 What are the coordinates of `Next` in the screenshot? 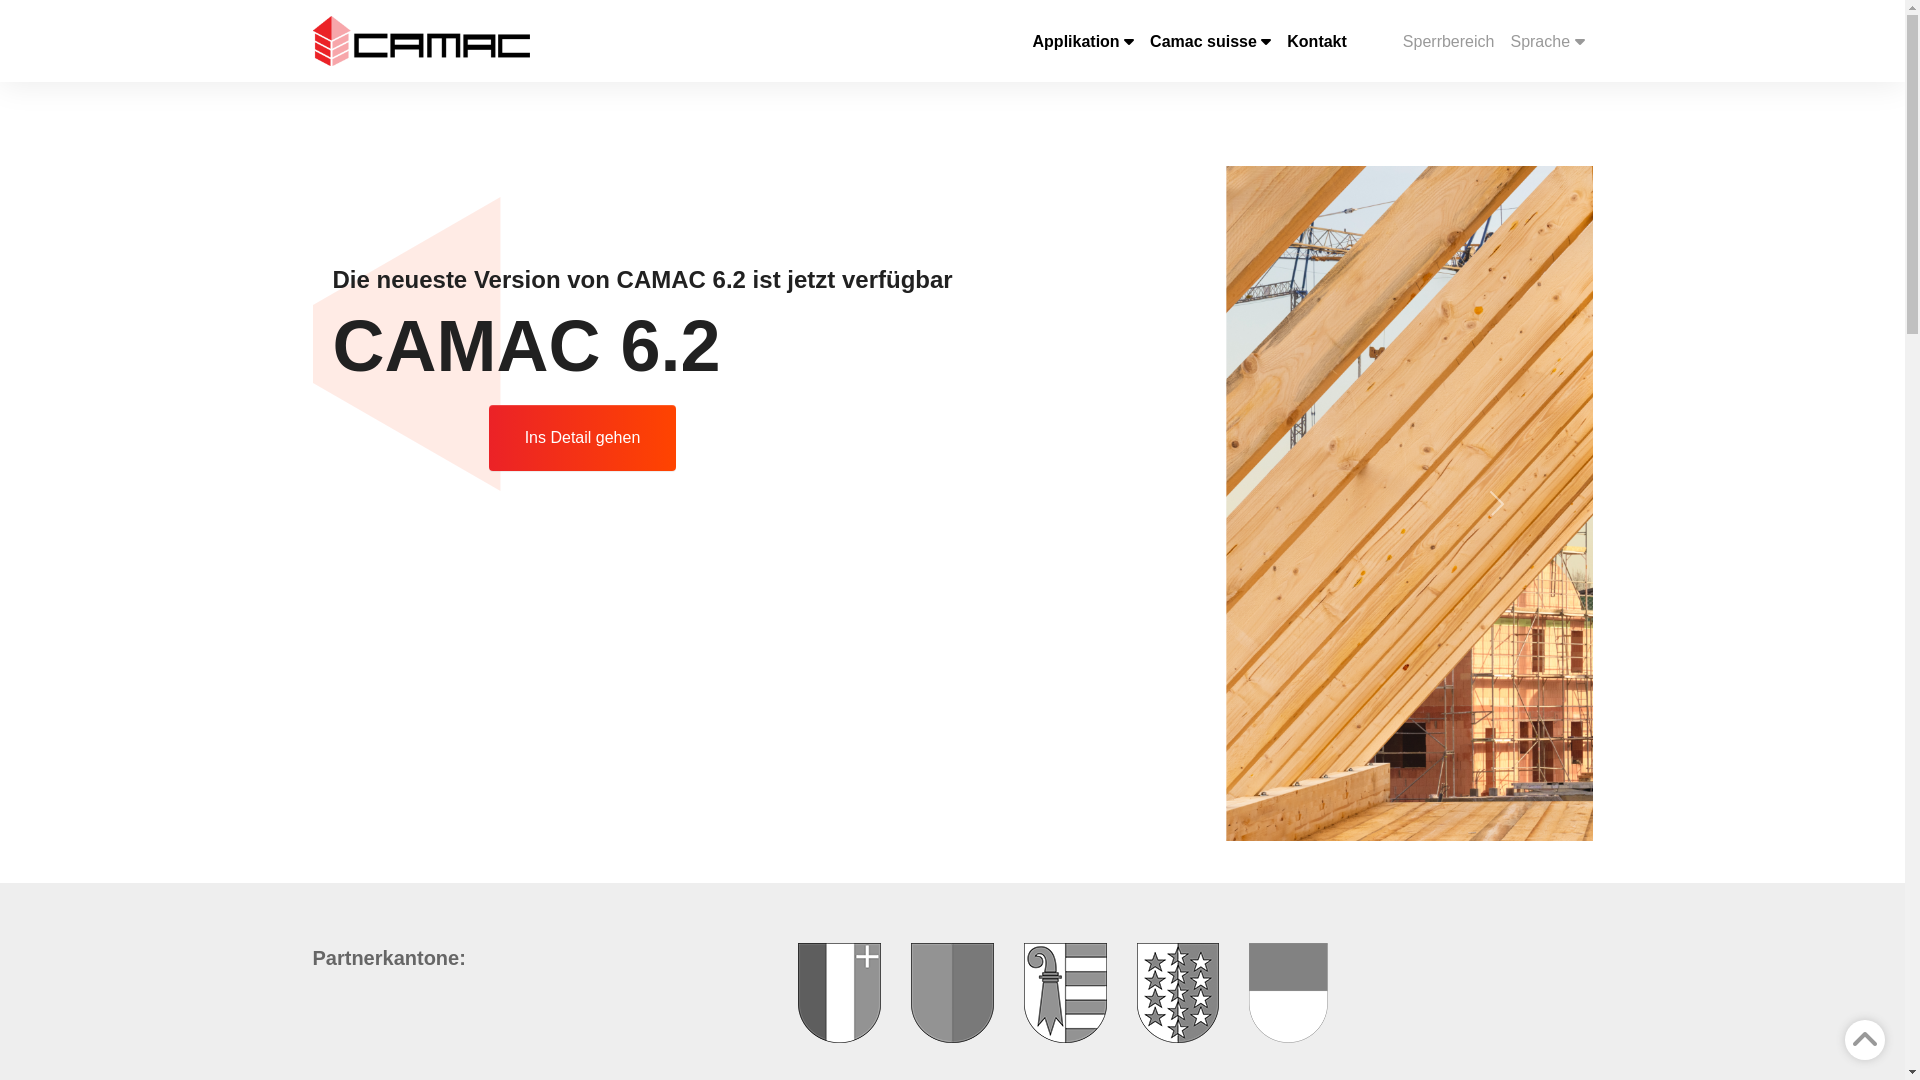 It's located at (1496, 504).